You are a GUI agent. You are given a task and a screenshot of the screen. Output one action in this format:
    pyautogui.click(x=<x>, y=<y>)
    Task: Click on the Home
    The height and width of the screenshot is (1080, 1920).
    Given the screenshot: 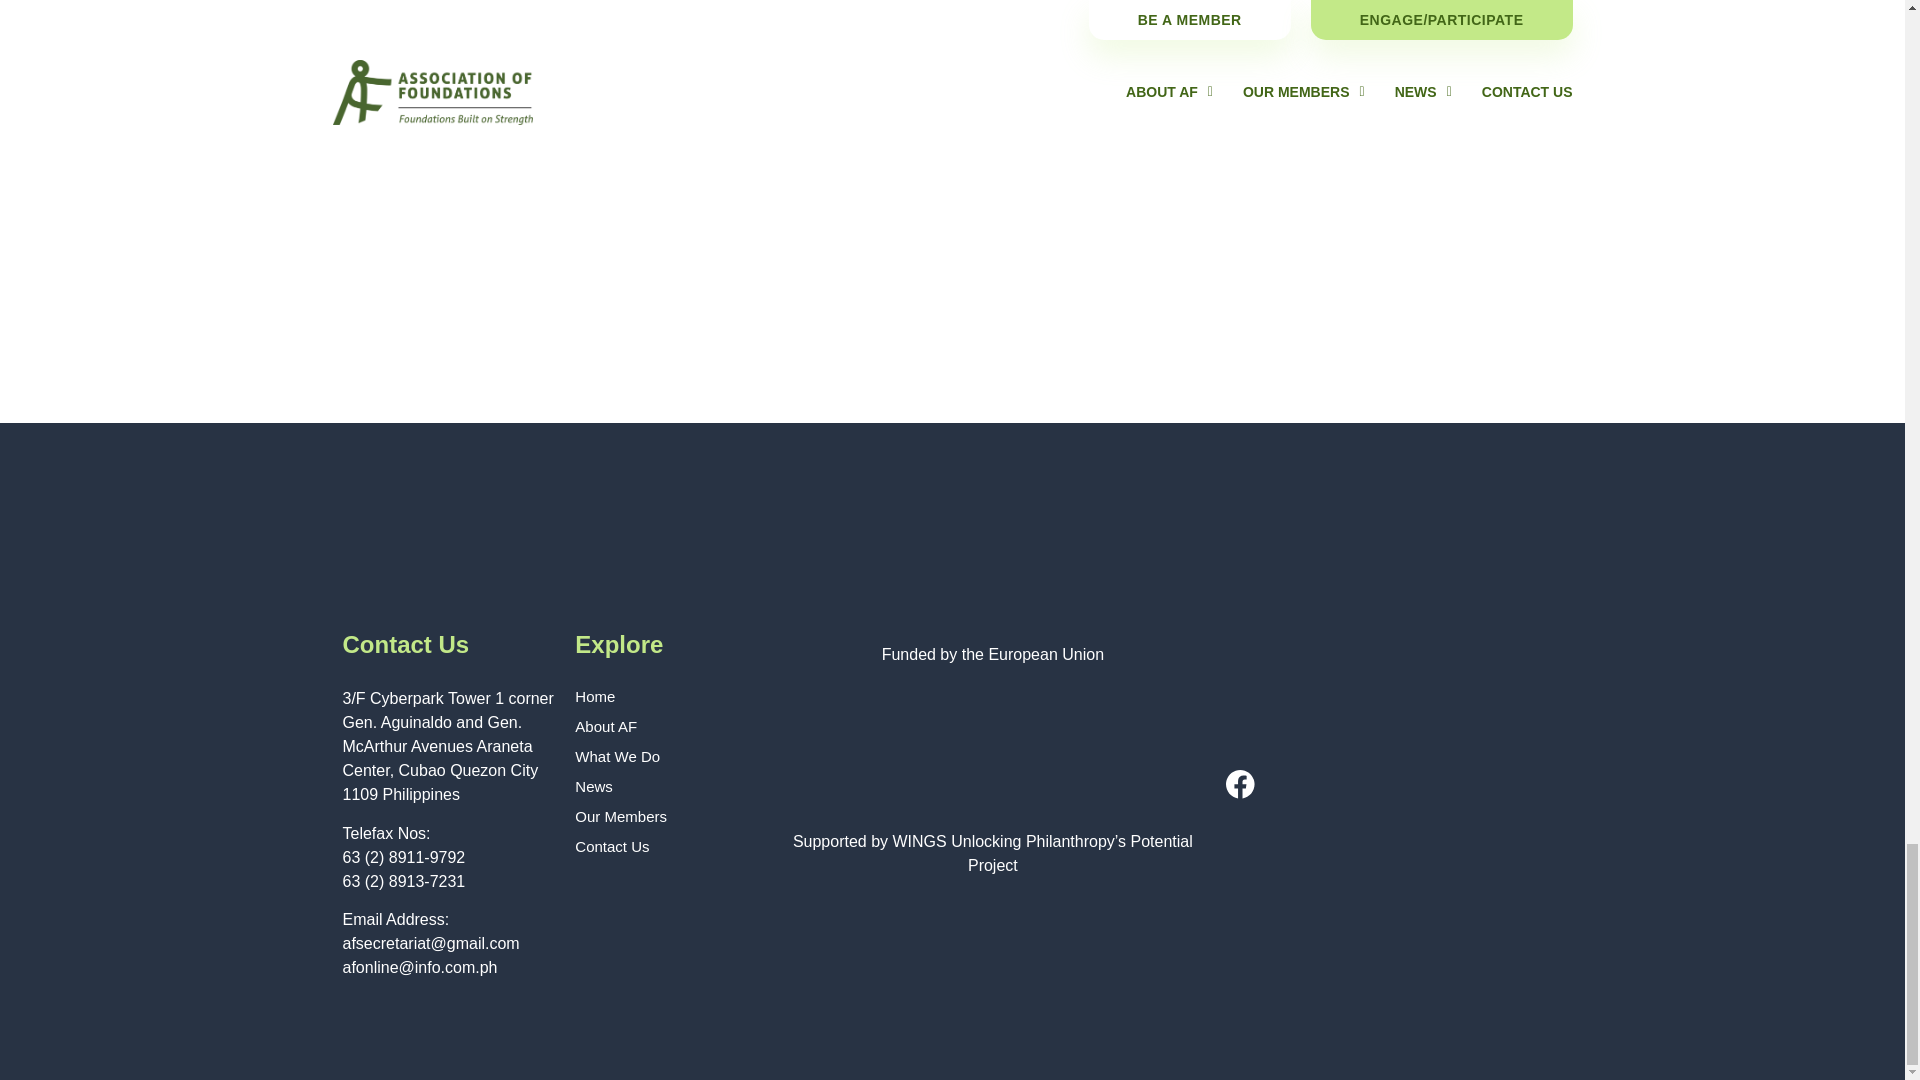 What is the action you would take?
    pyautogui.click(x=666, y=696)
    